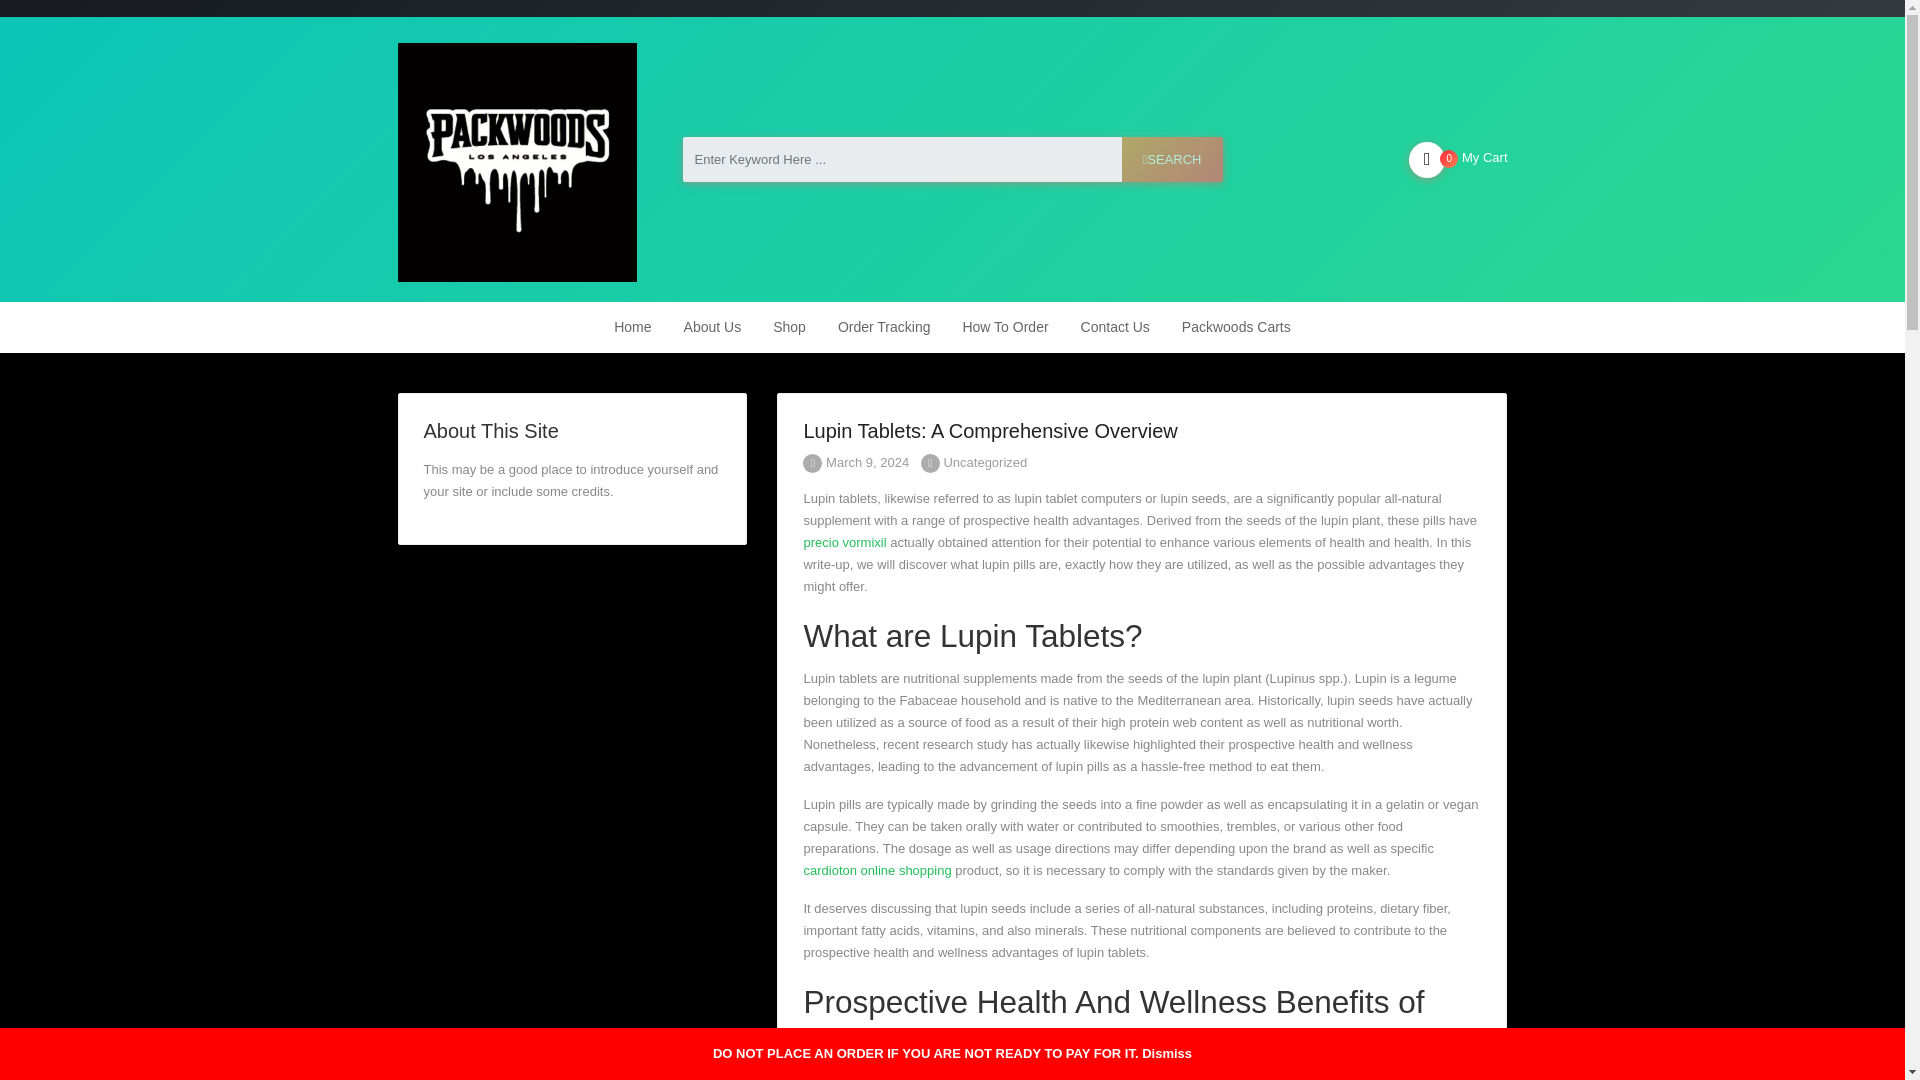 This screenshot has height=1080, width=1920. Describe the element at coordinates (517, 158) in the screenshot. I see `Packwoods Los Angeles` at that location.